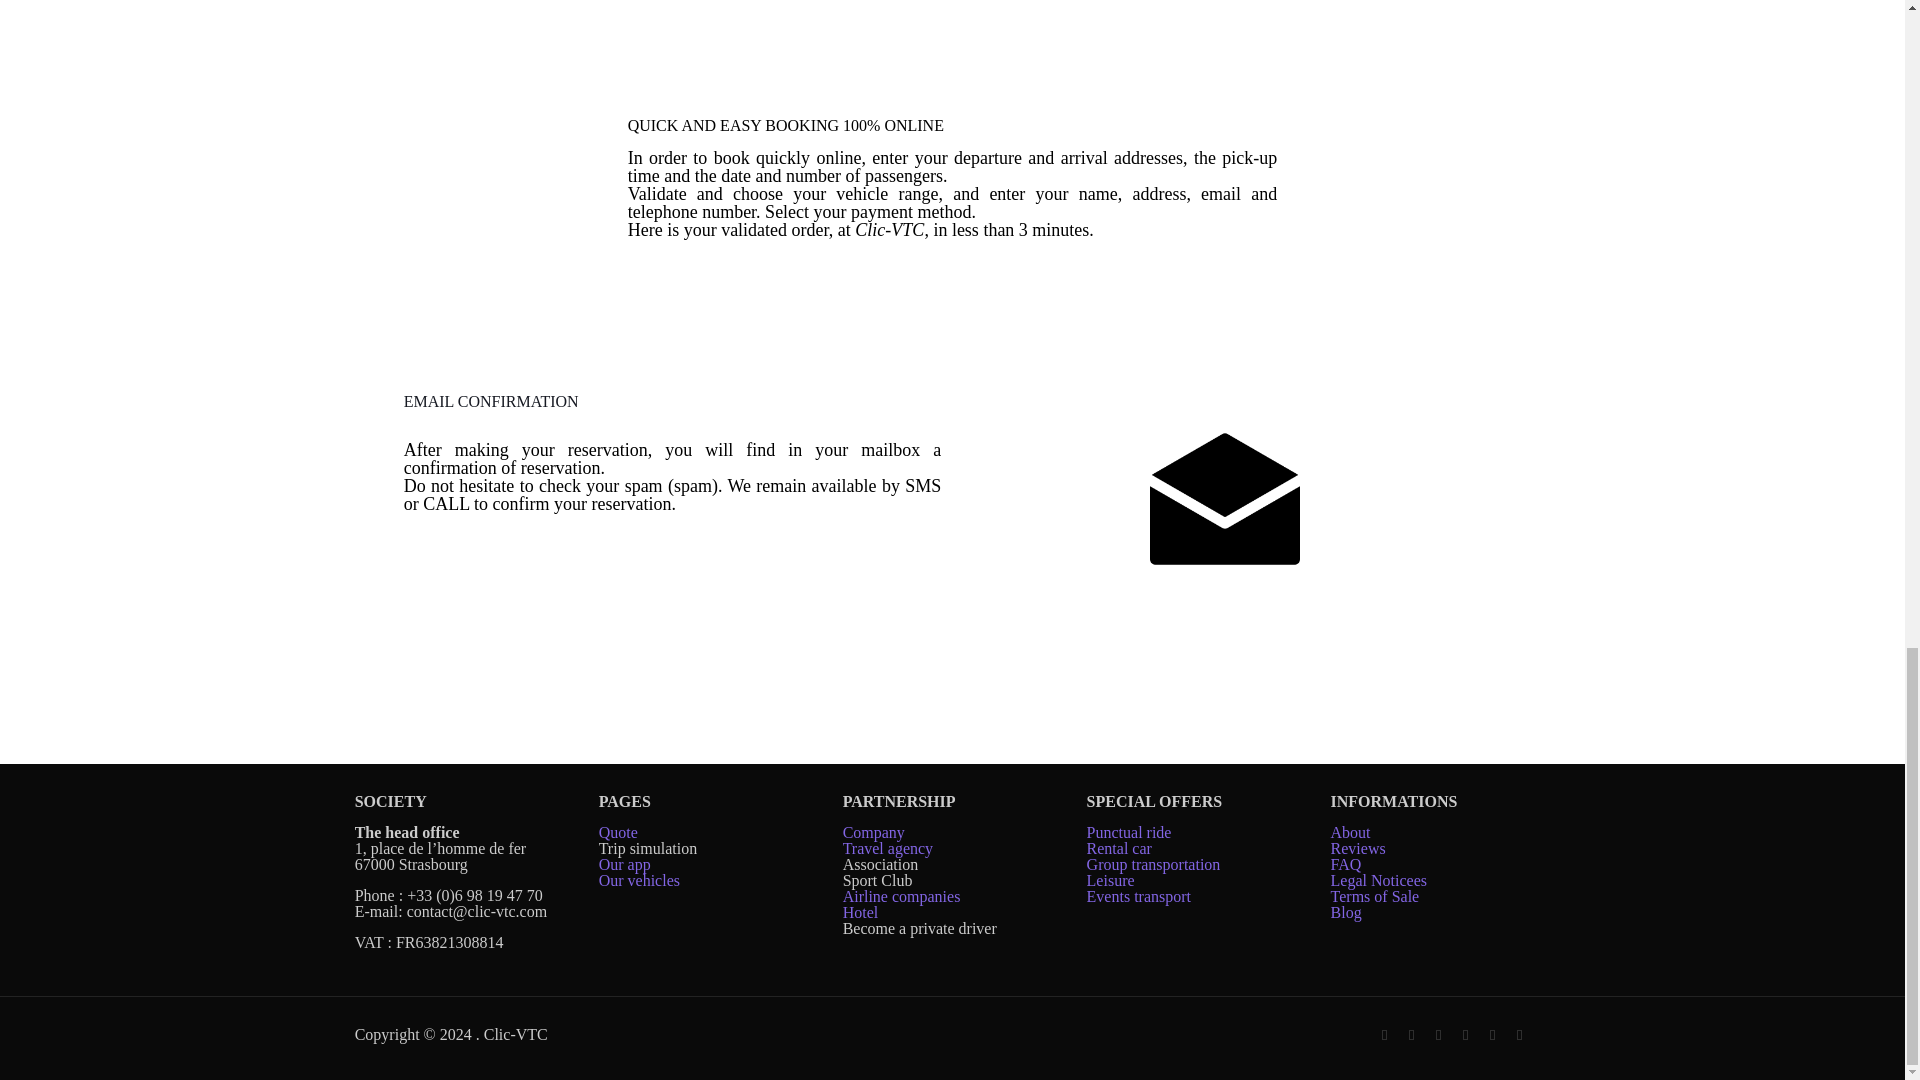 The width and height of the screenshot is (1920, 1080). What do you see at coordinates (1154, 864) in the screenshot?
I see `Group transportation` at bounding box center [1154, 864].